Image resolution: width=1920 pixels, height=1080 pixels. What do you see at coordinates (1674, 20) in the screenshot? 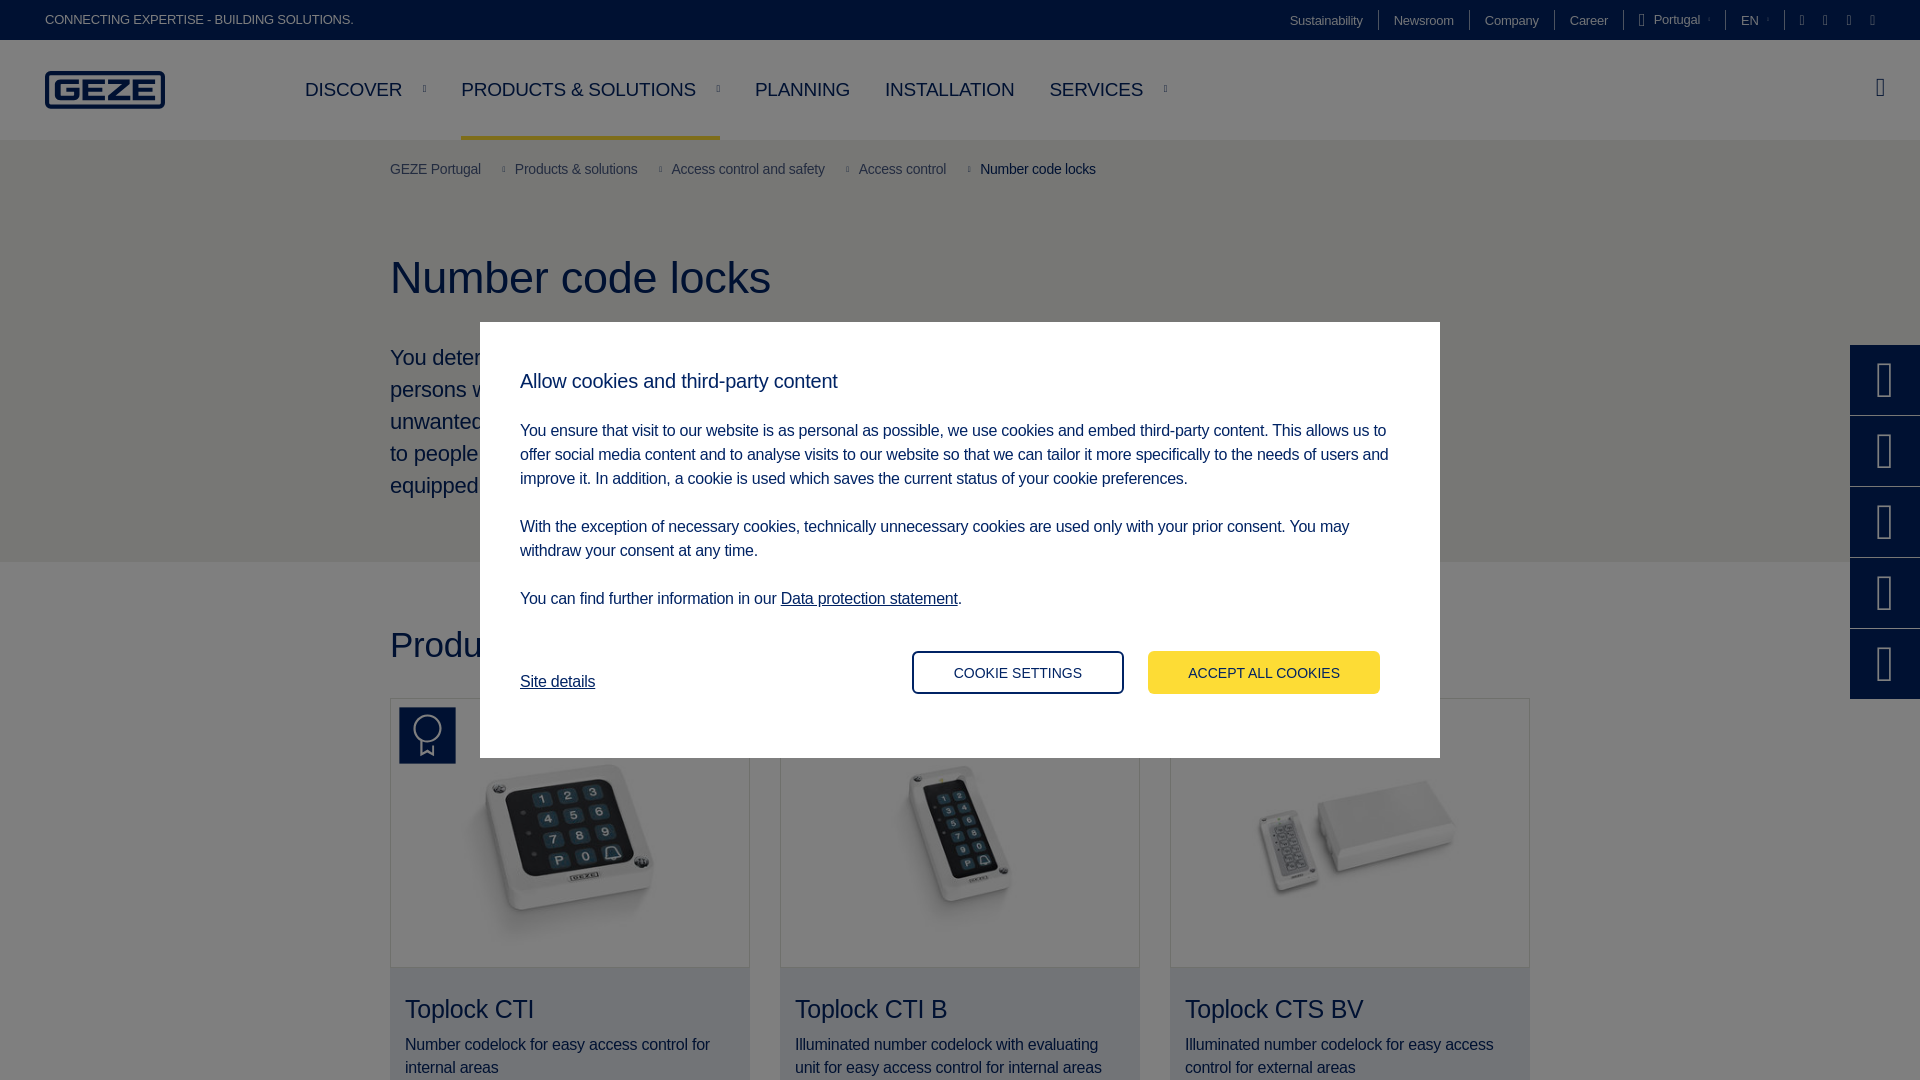
I see `Portugal` at bounding box center [1674, 20].